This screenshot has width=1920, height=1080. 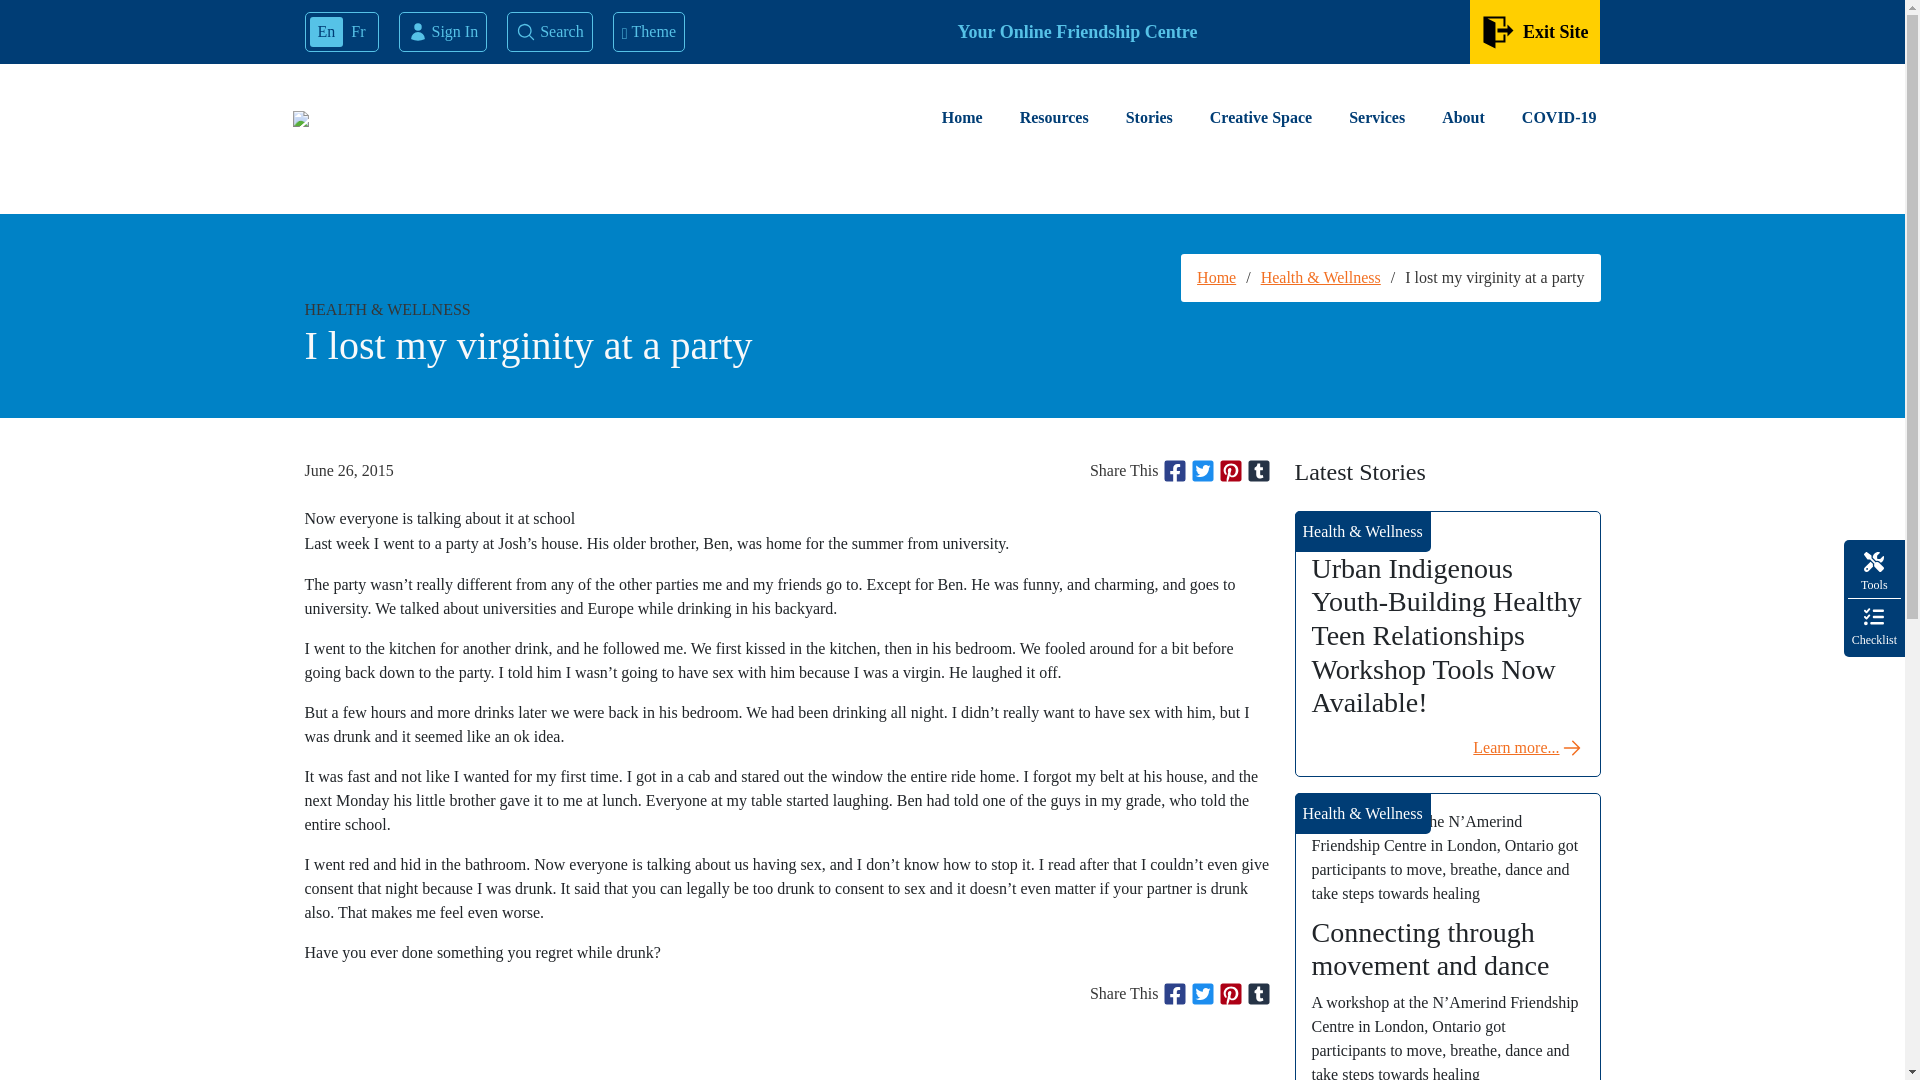 What do you see at coordinates (648, 31) in the screenshot?
I see `Theme` at bounding box center [648, 31].